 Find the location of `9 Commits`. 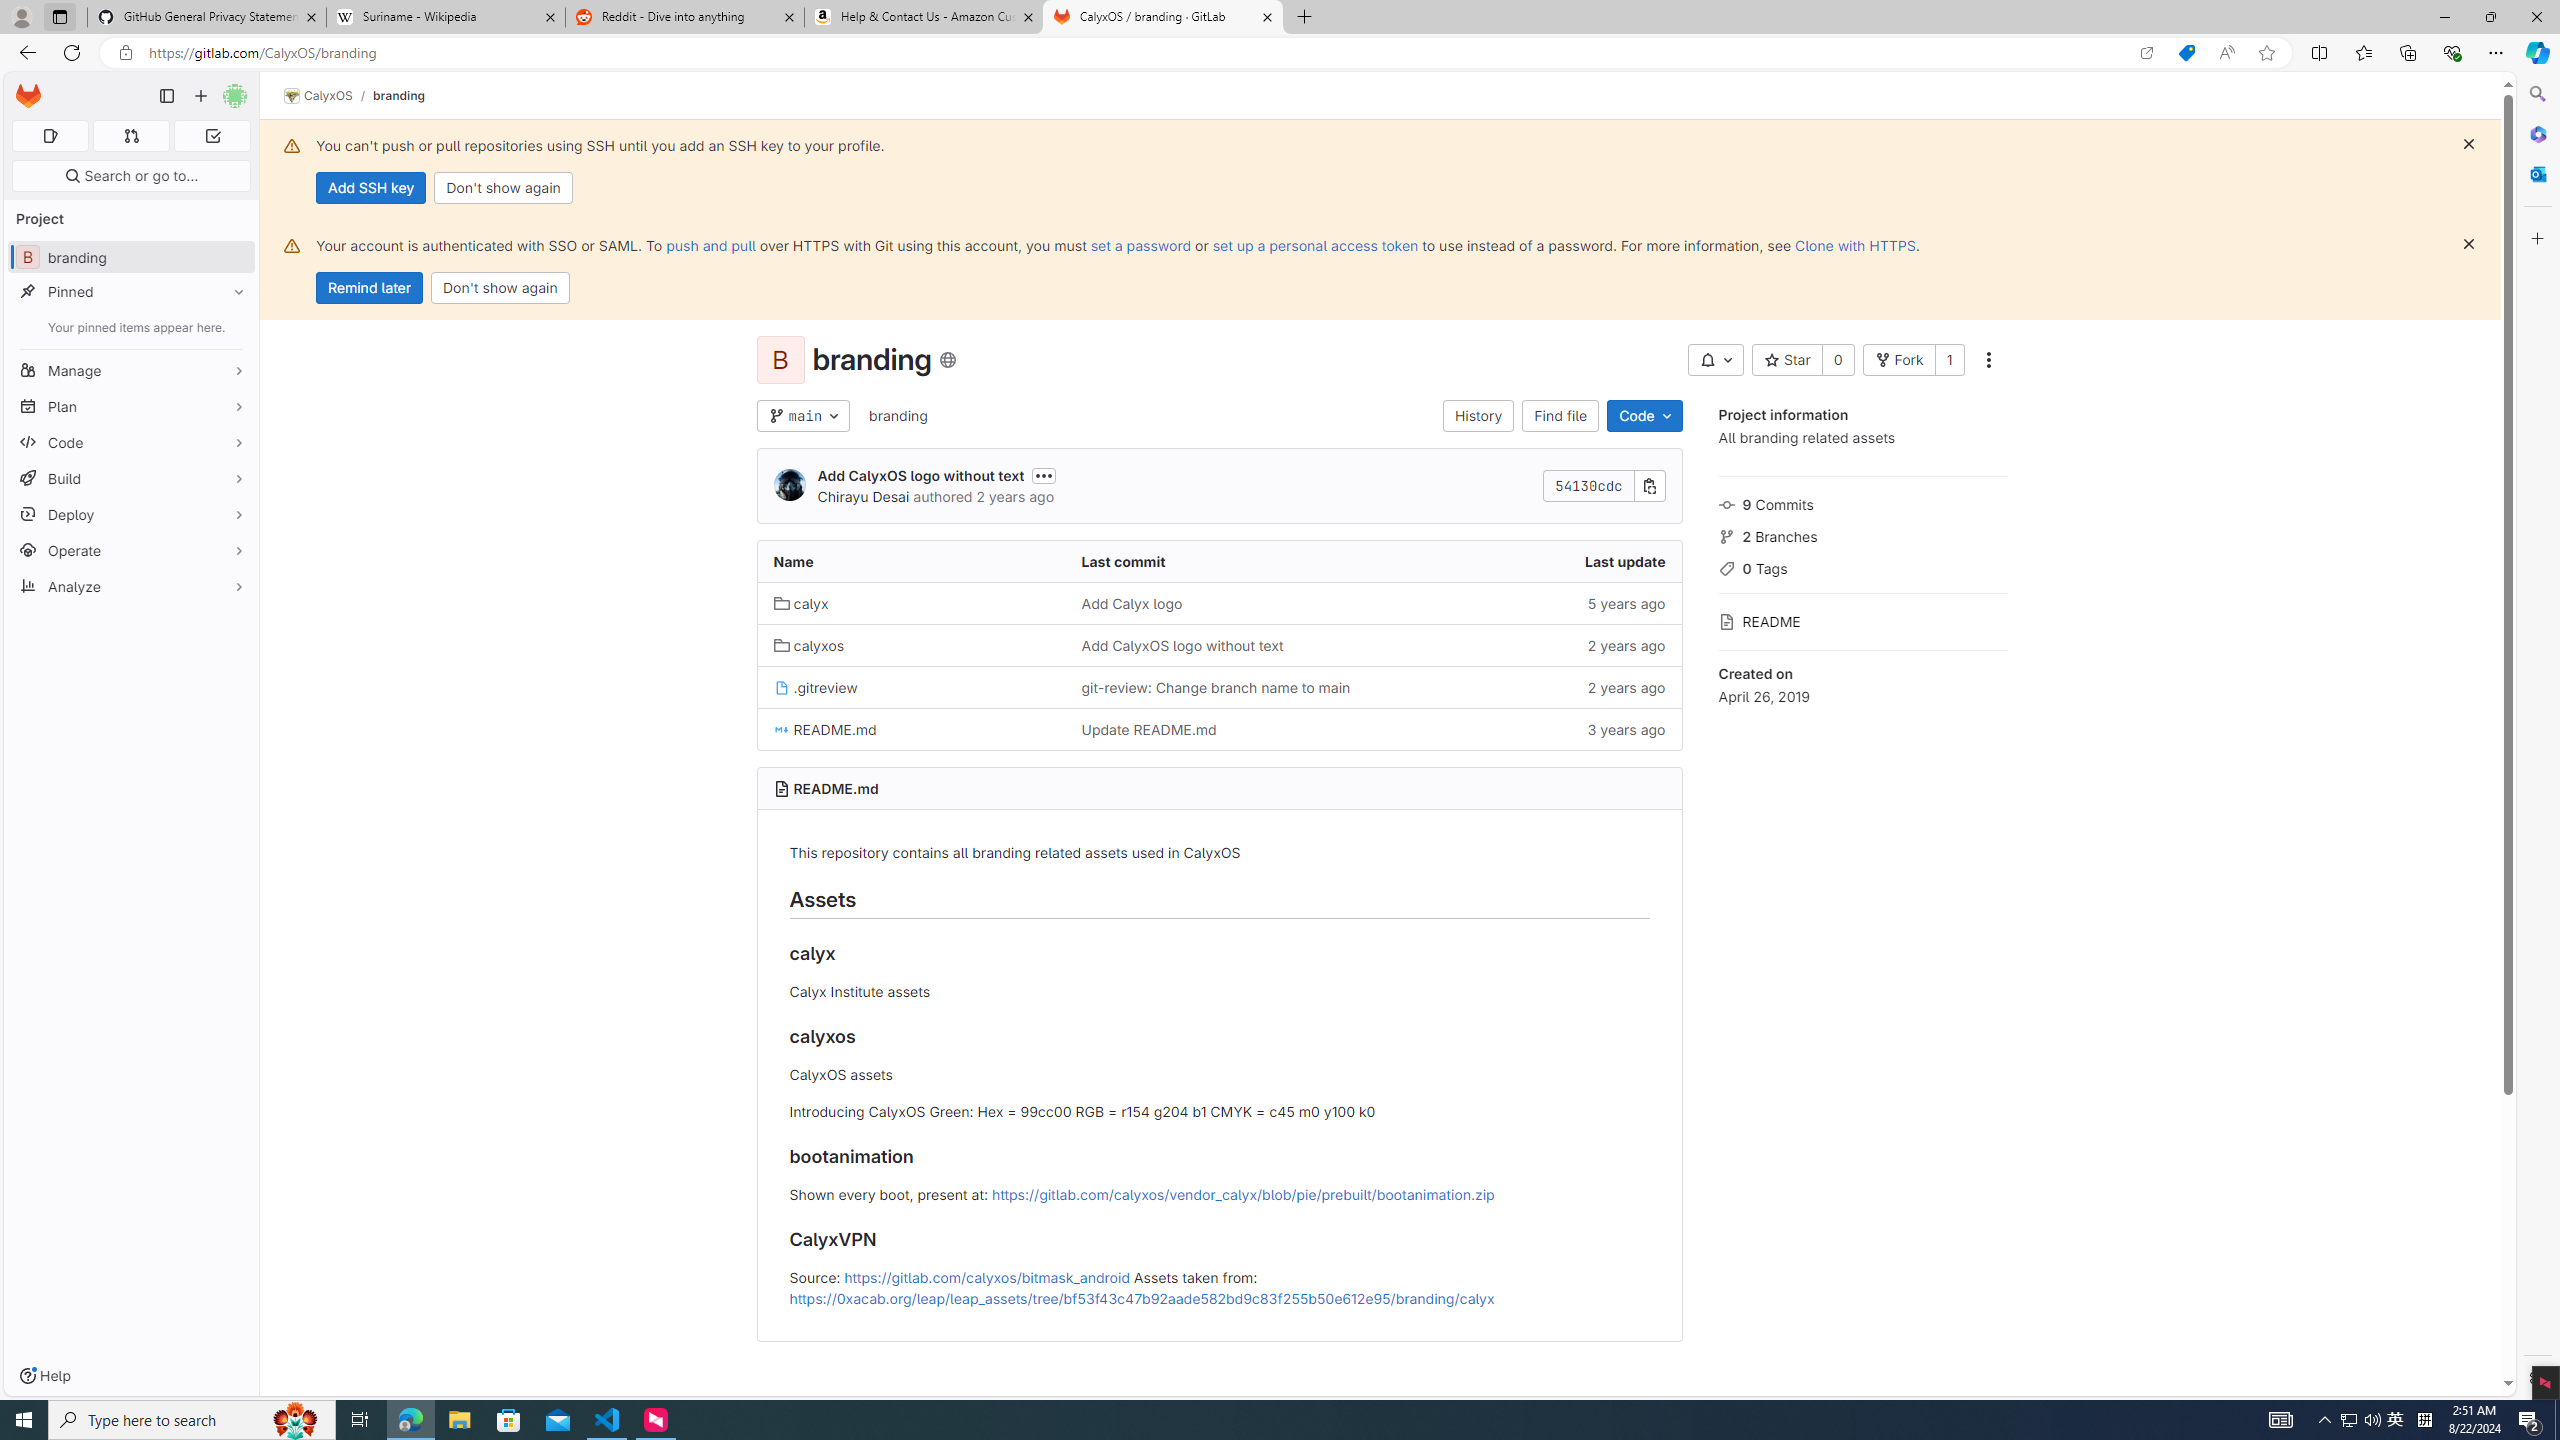

9 Commits is located at coordinates (1862, 502).